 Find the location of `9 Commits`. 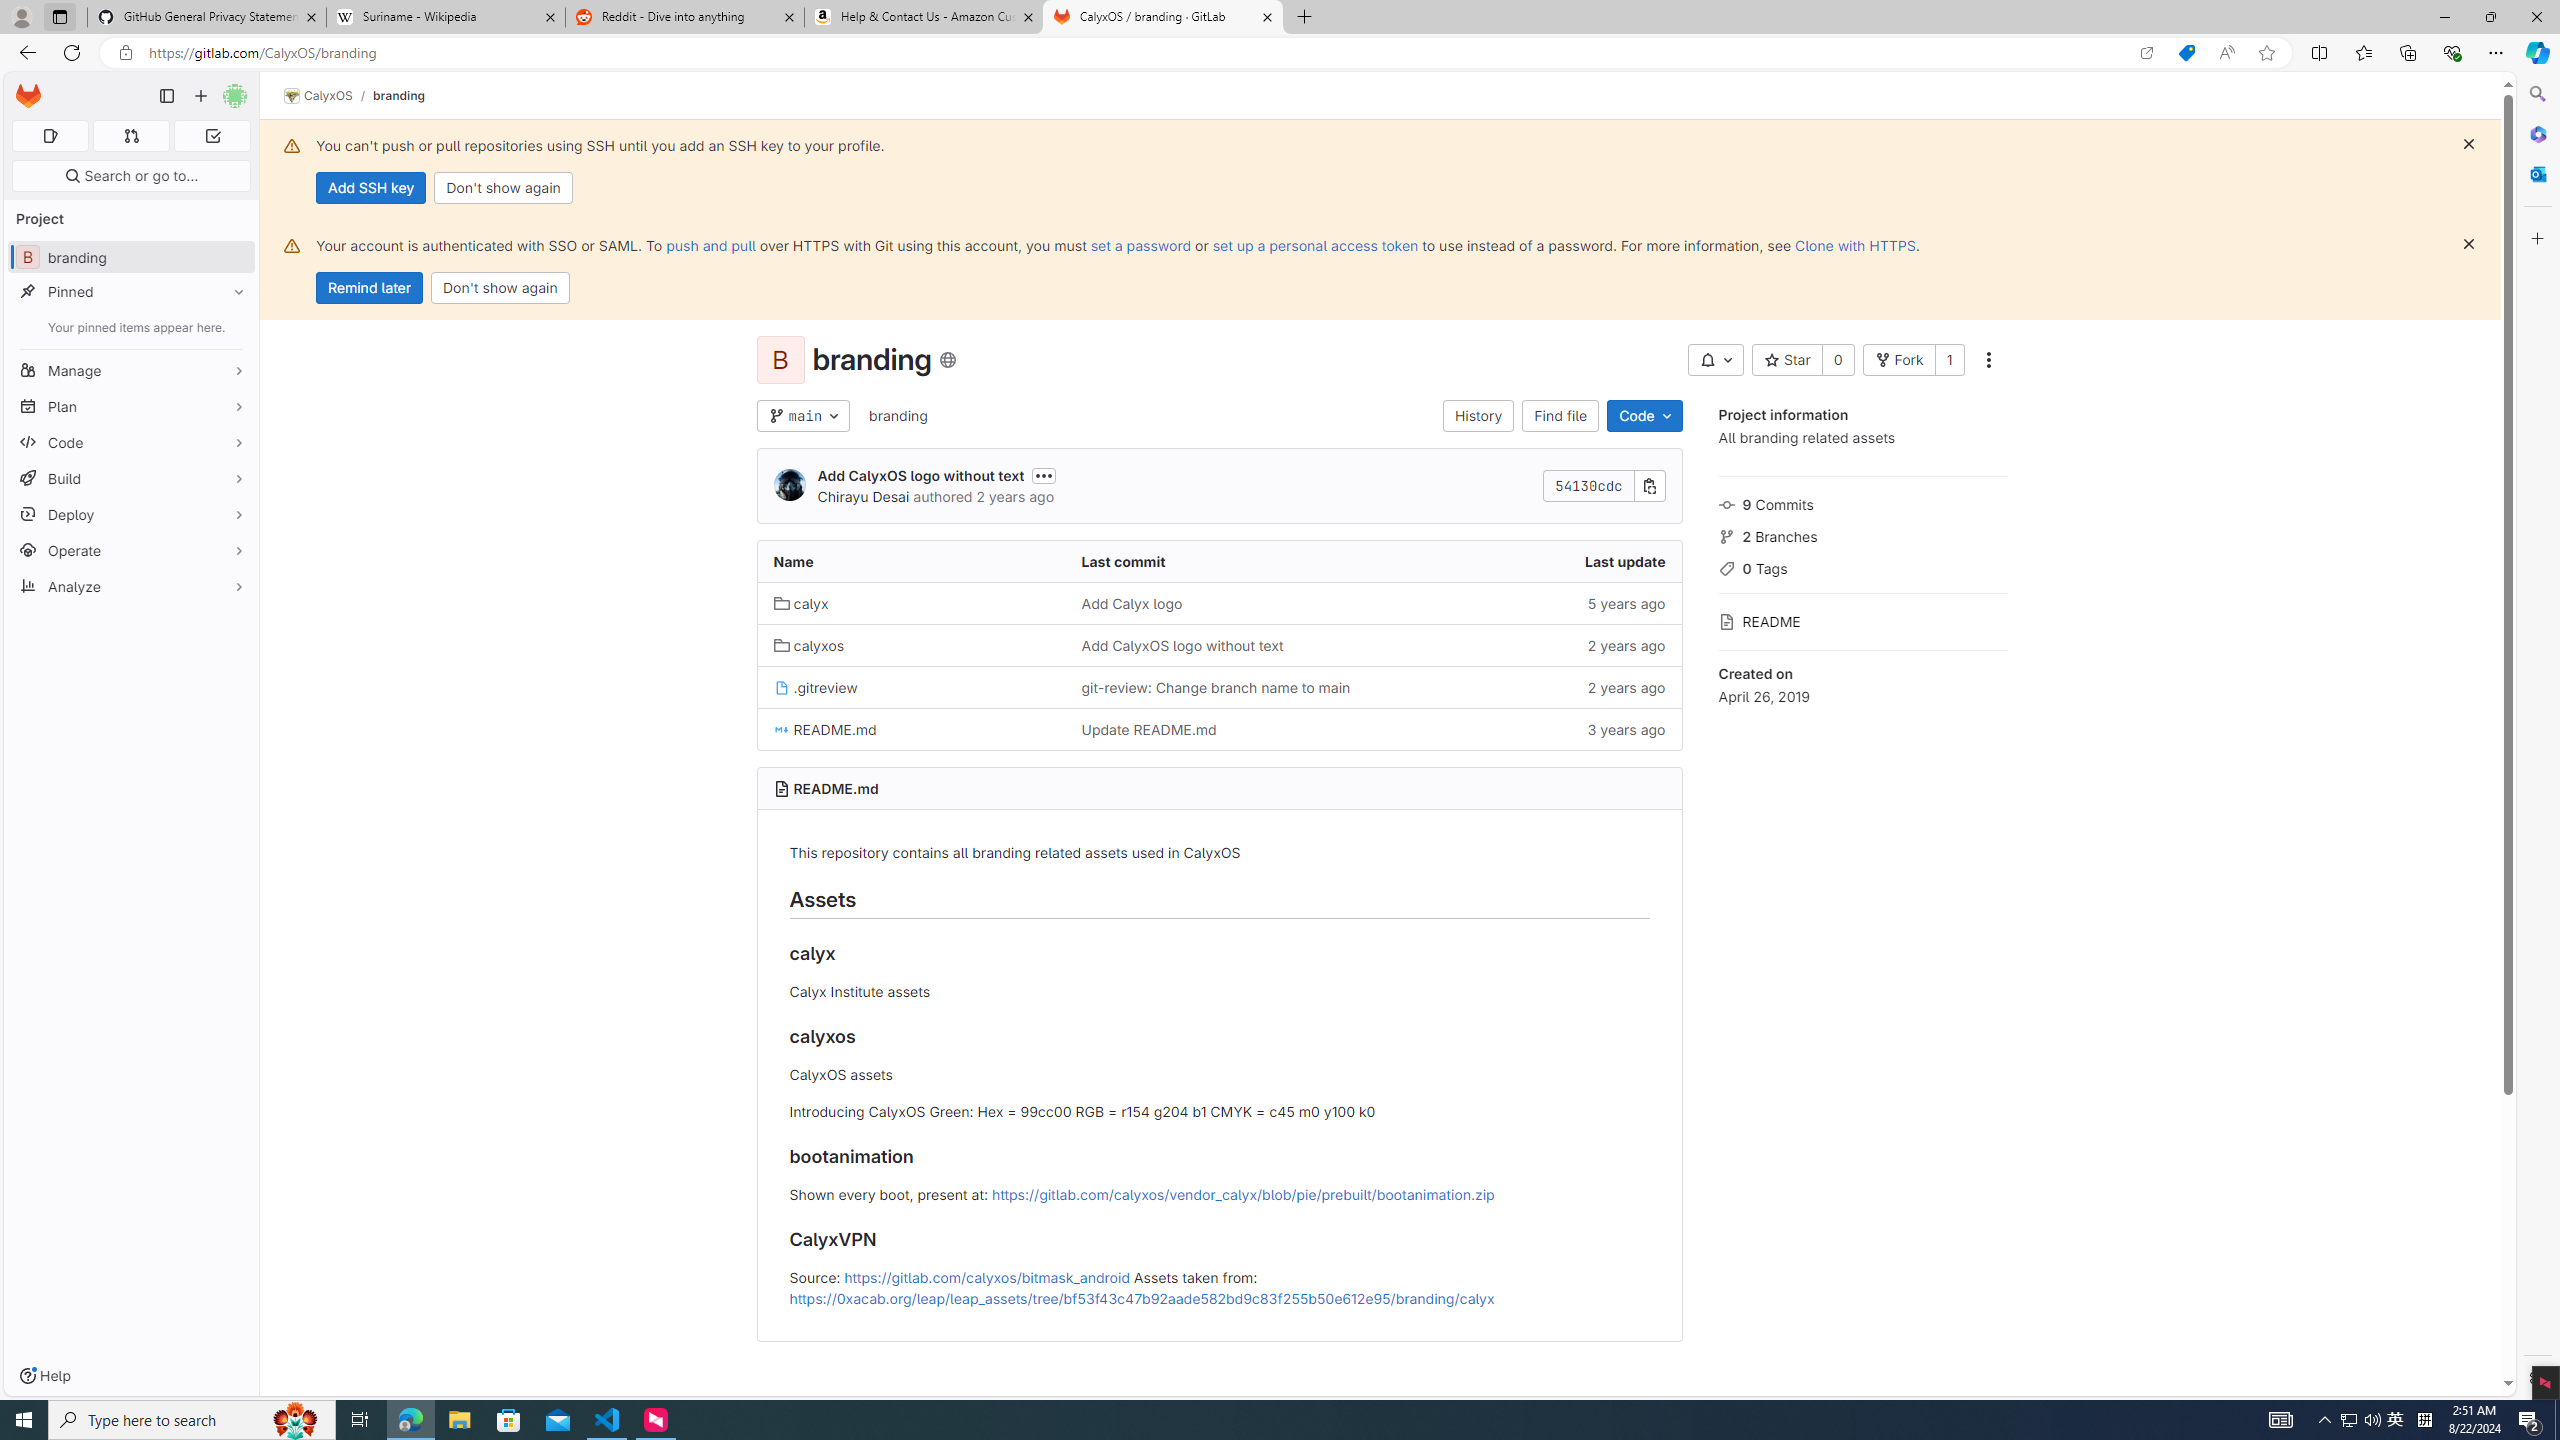

9 Commits is located at coordinates (1862, 502).